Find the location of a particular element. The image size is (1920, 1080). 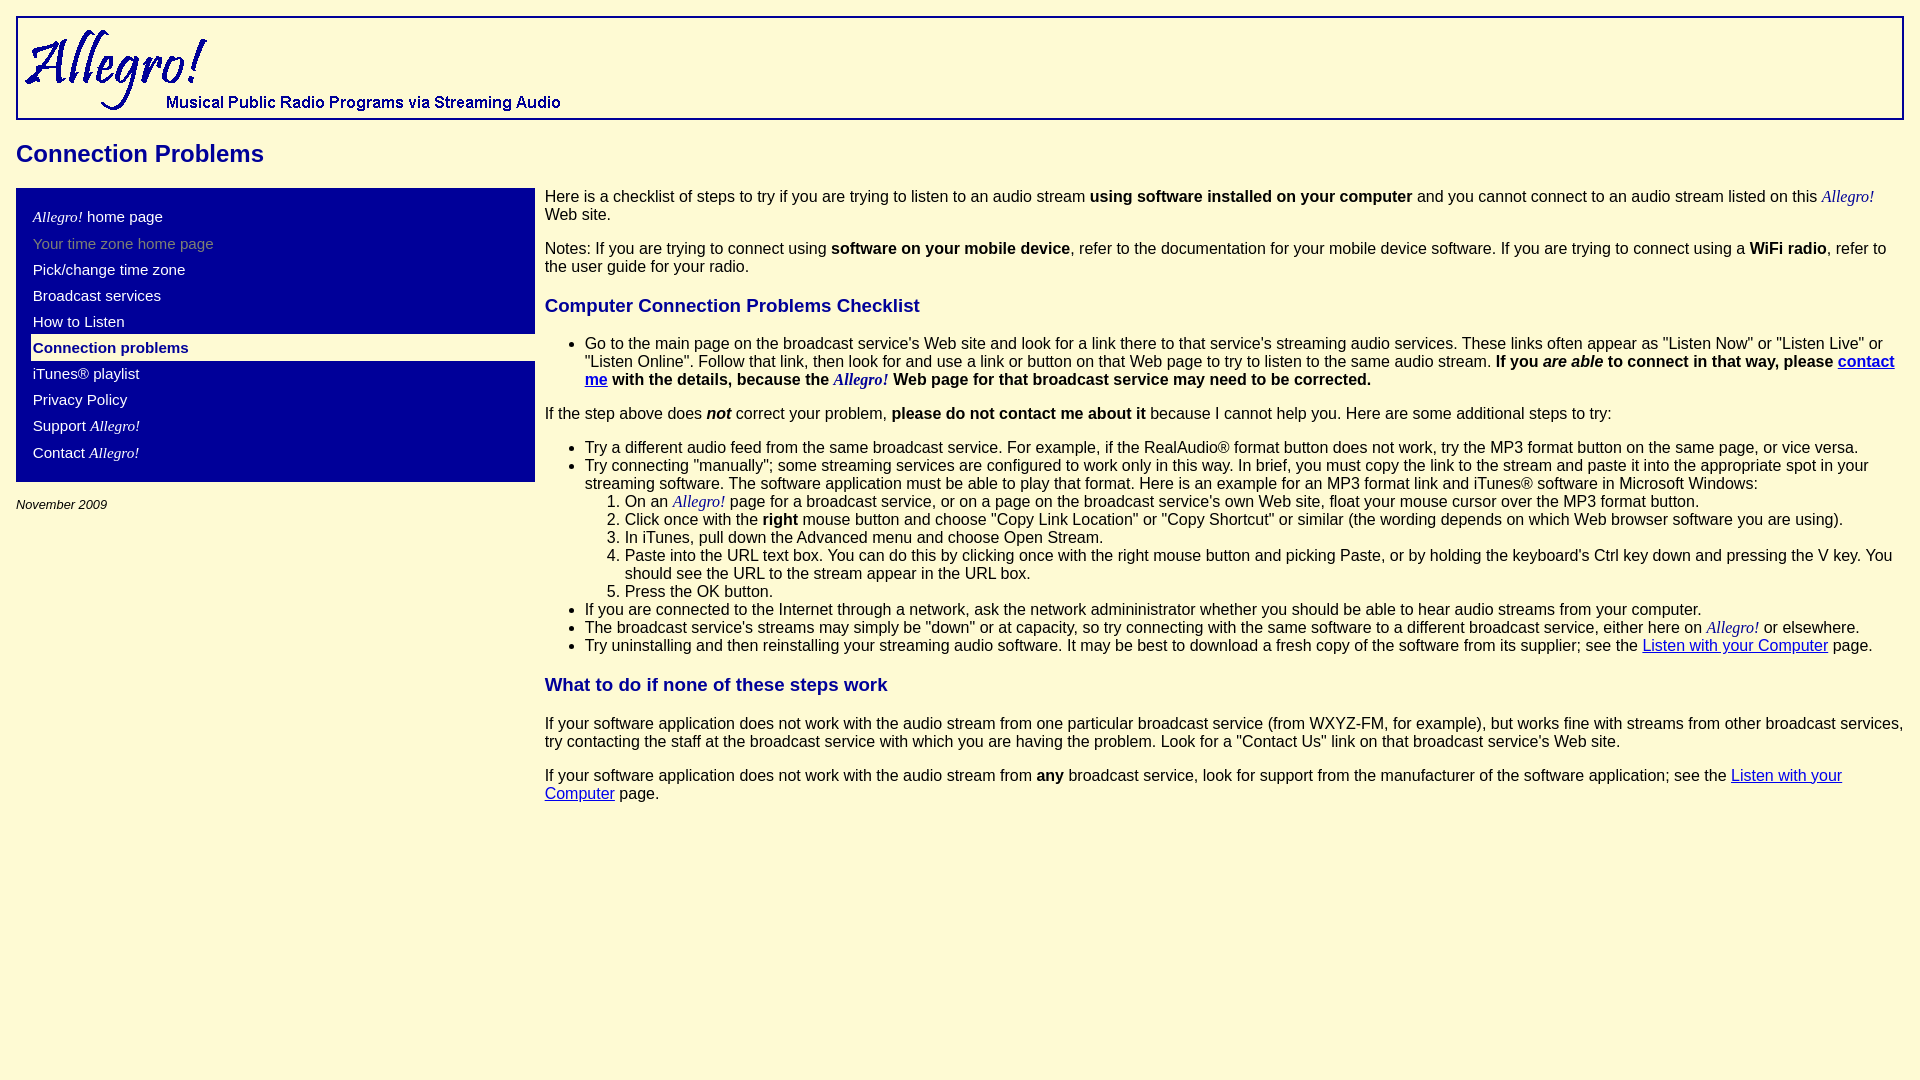

Privacy Policy is located at coordinates (80, 399).